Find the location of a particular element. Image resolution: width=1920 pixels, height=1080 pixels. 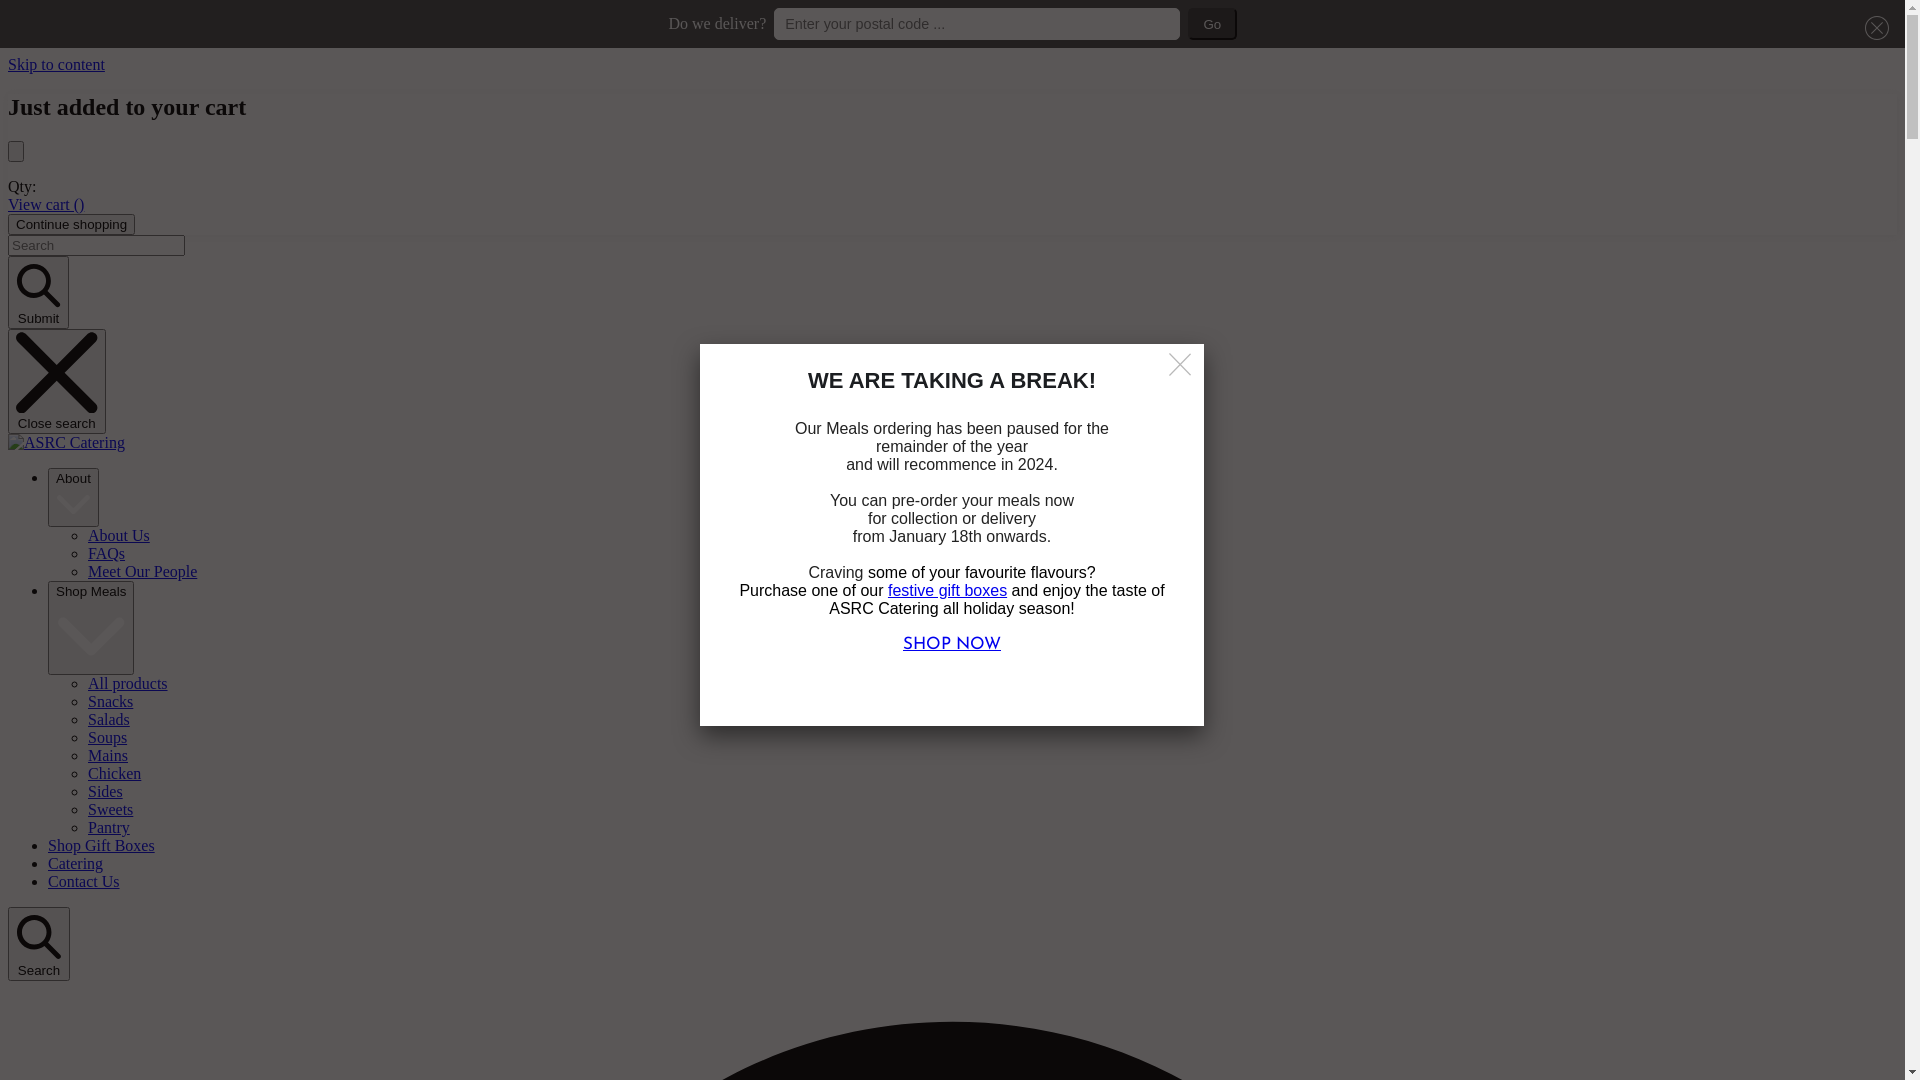

Submit is located at coordinates (38, 292).